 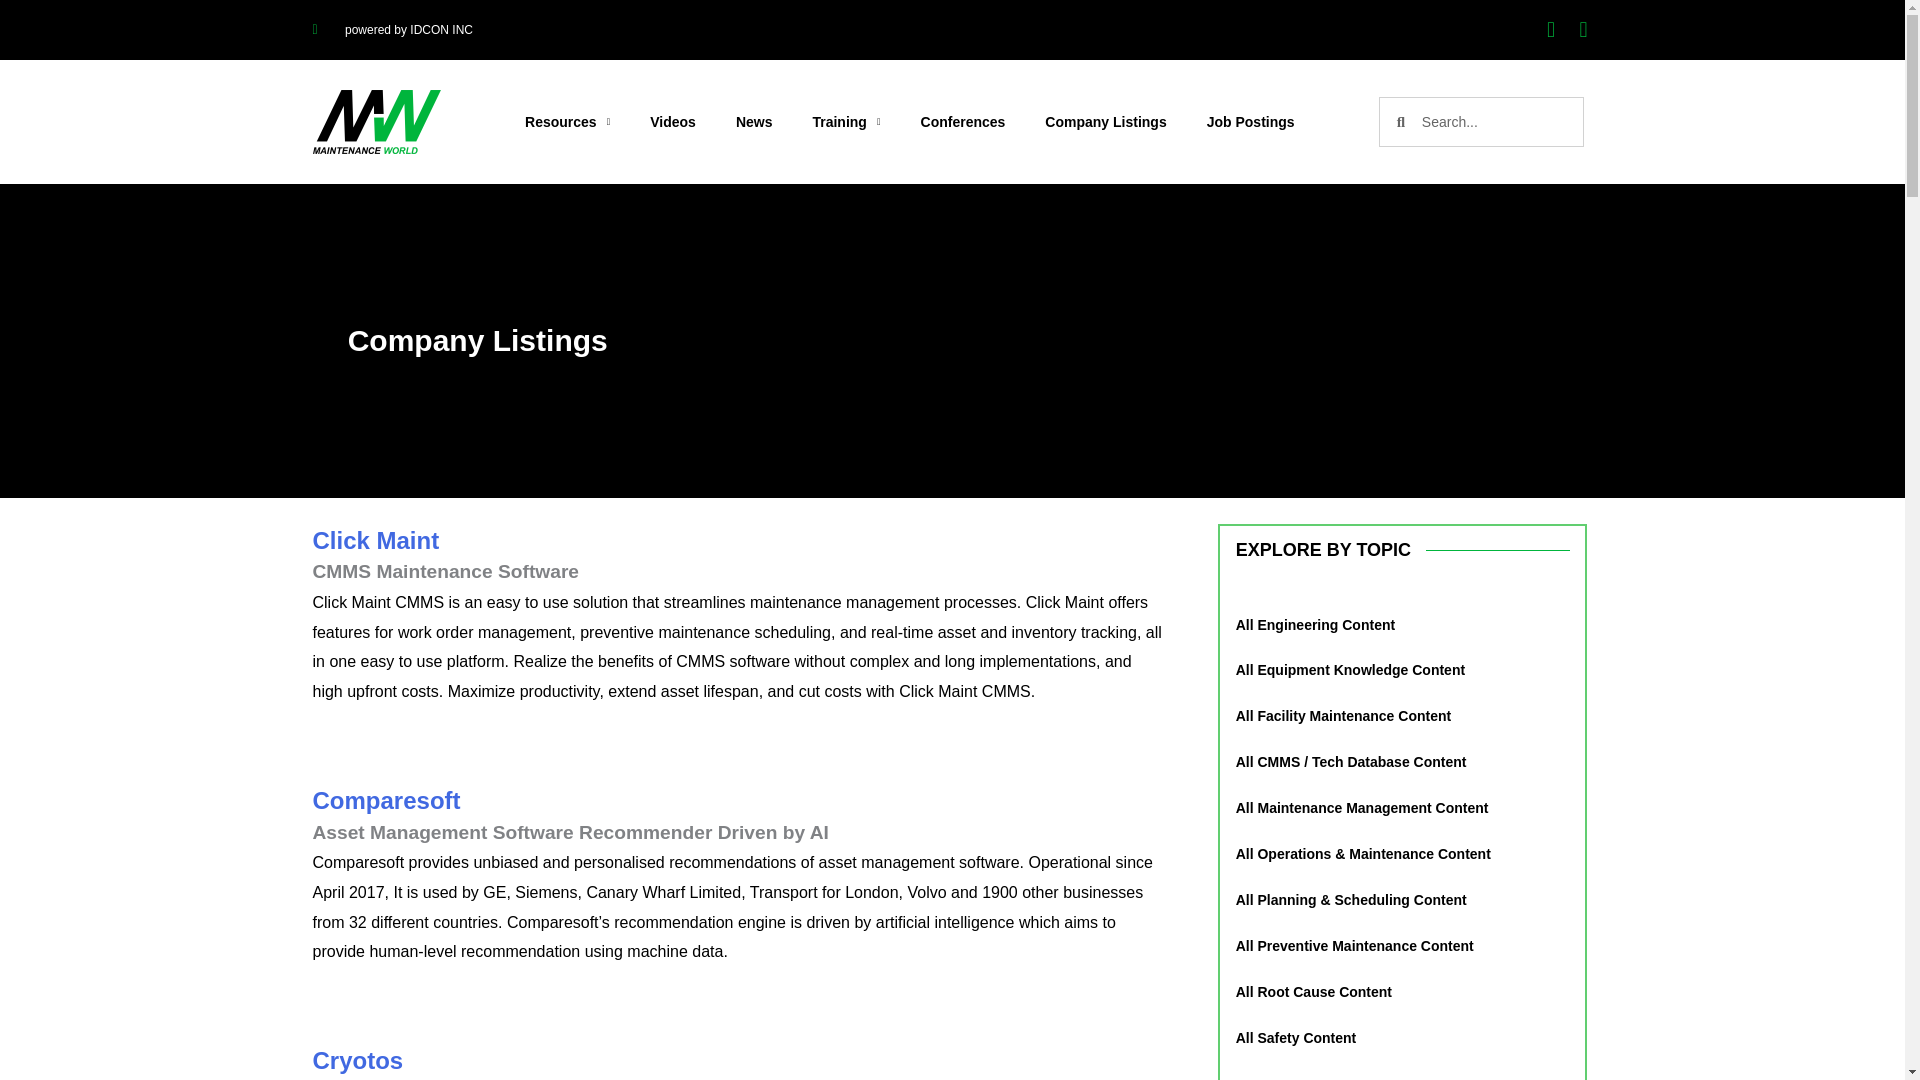 What do you see at coordinates (754, 122) in the screenshot?
I see `News` at bounding box center [754, 122].